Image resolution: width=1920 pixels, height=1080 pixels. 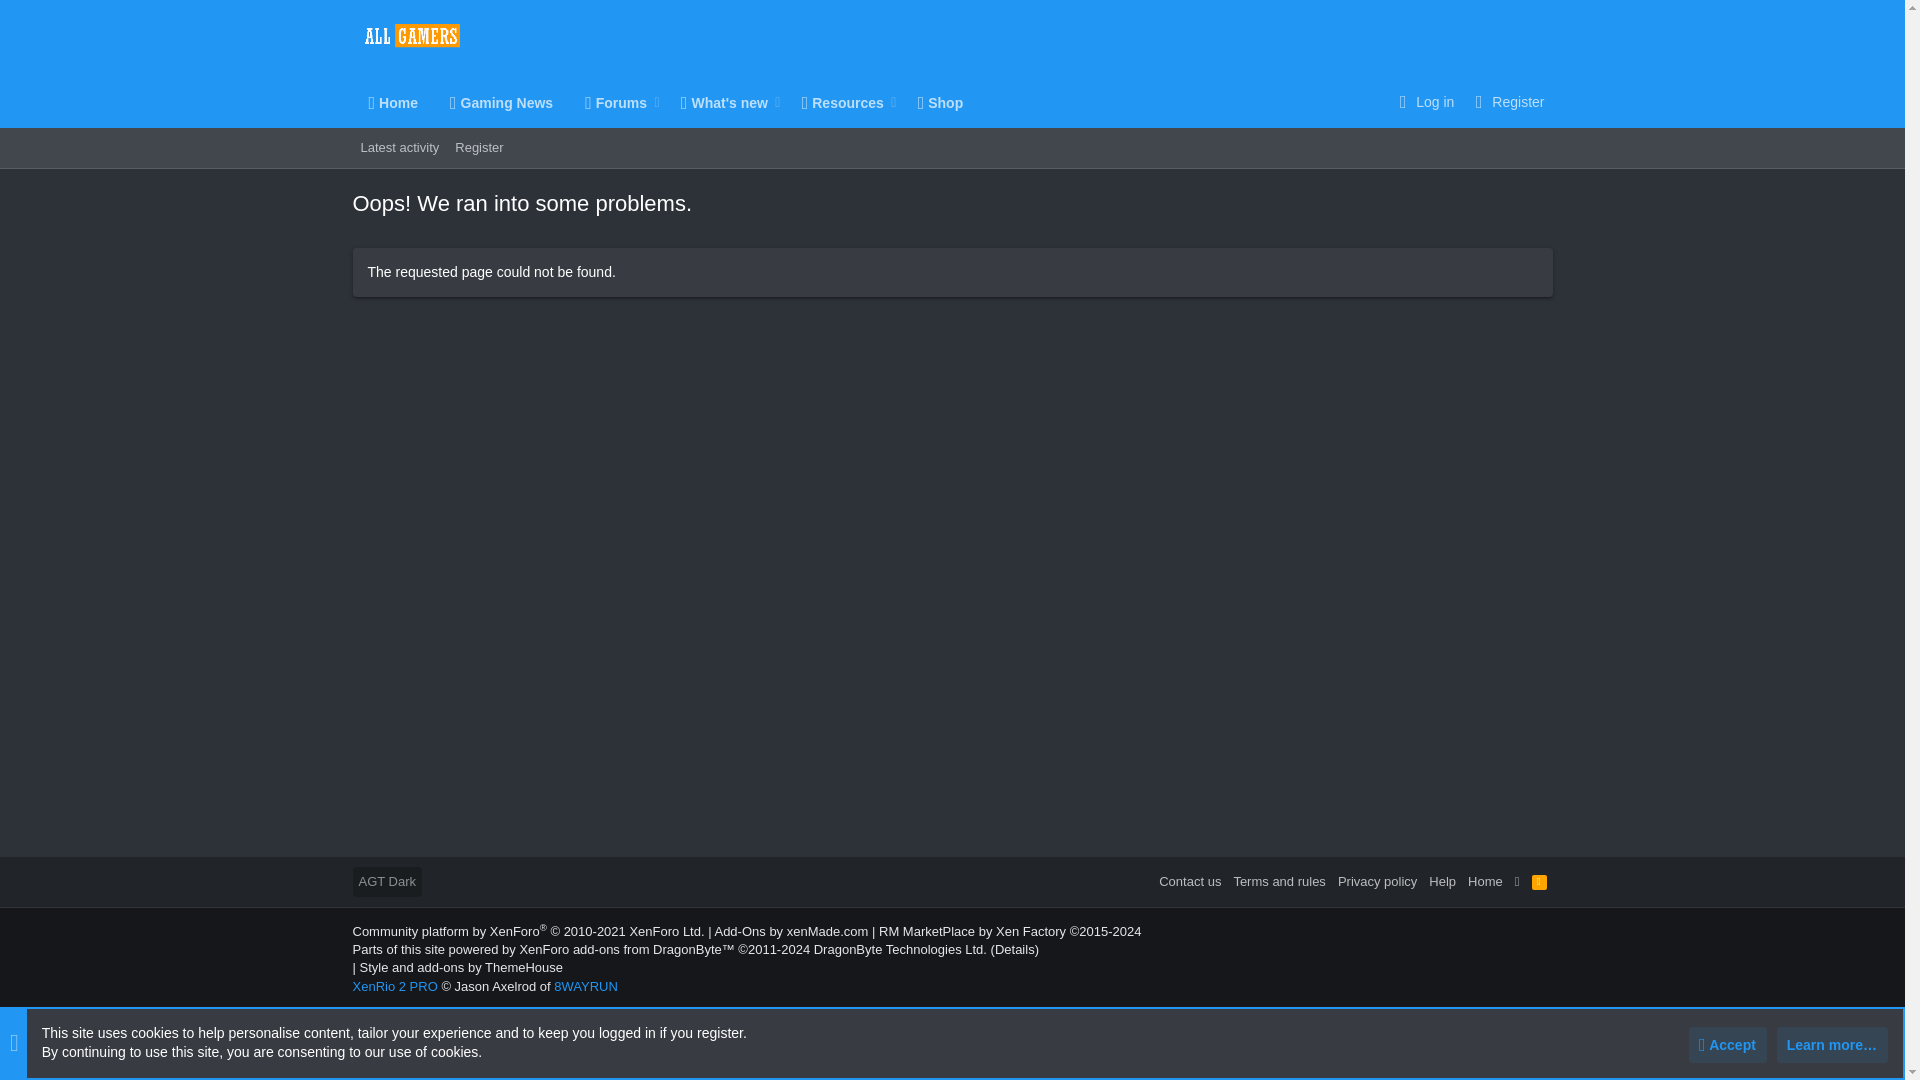 I want to click on Help, so click(x=1540, y=882).